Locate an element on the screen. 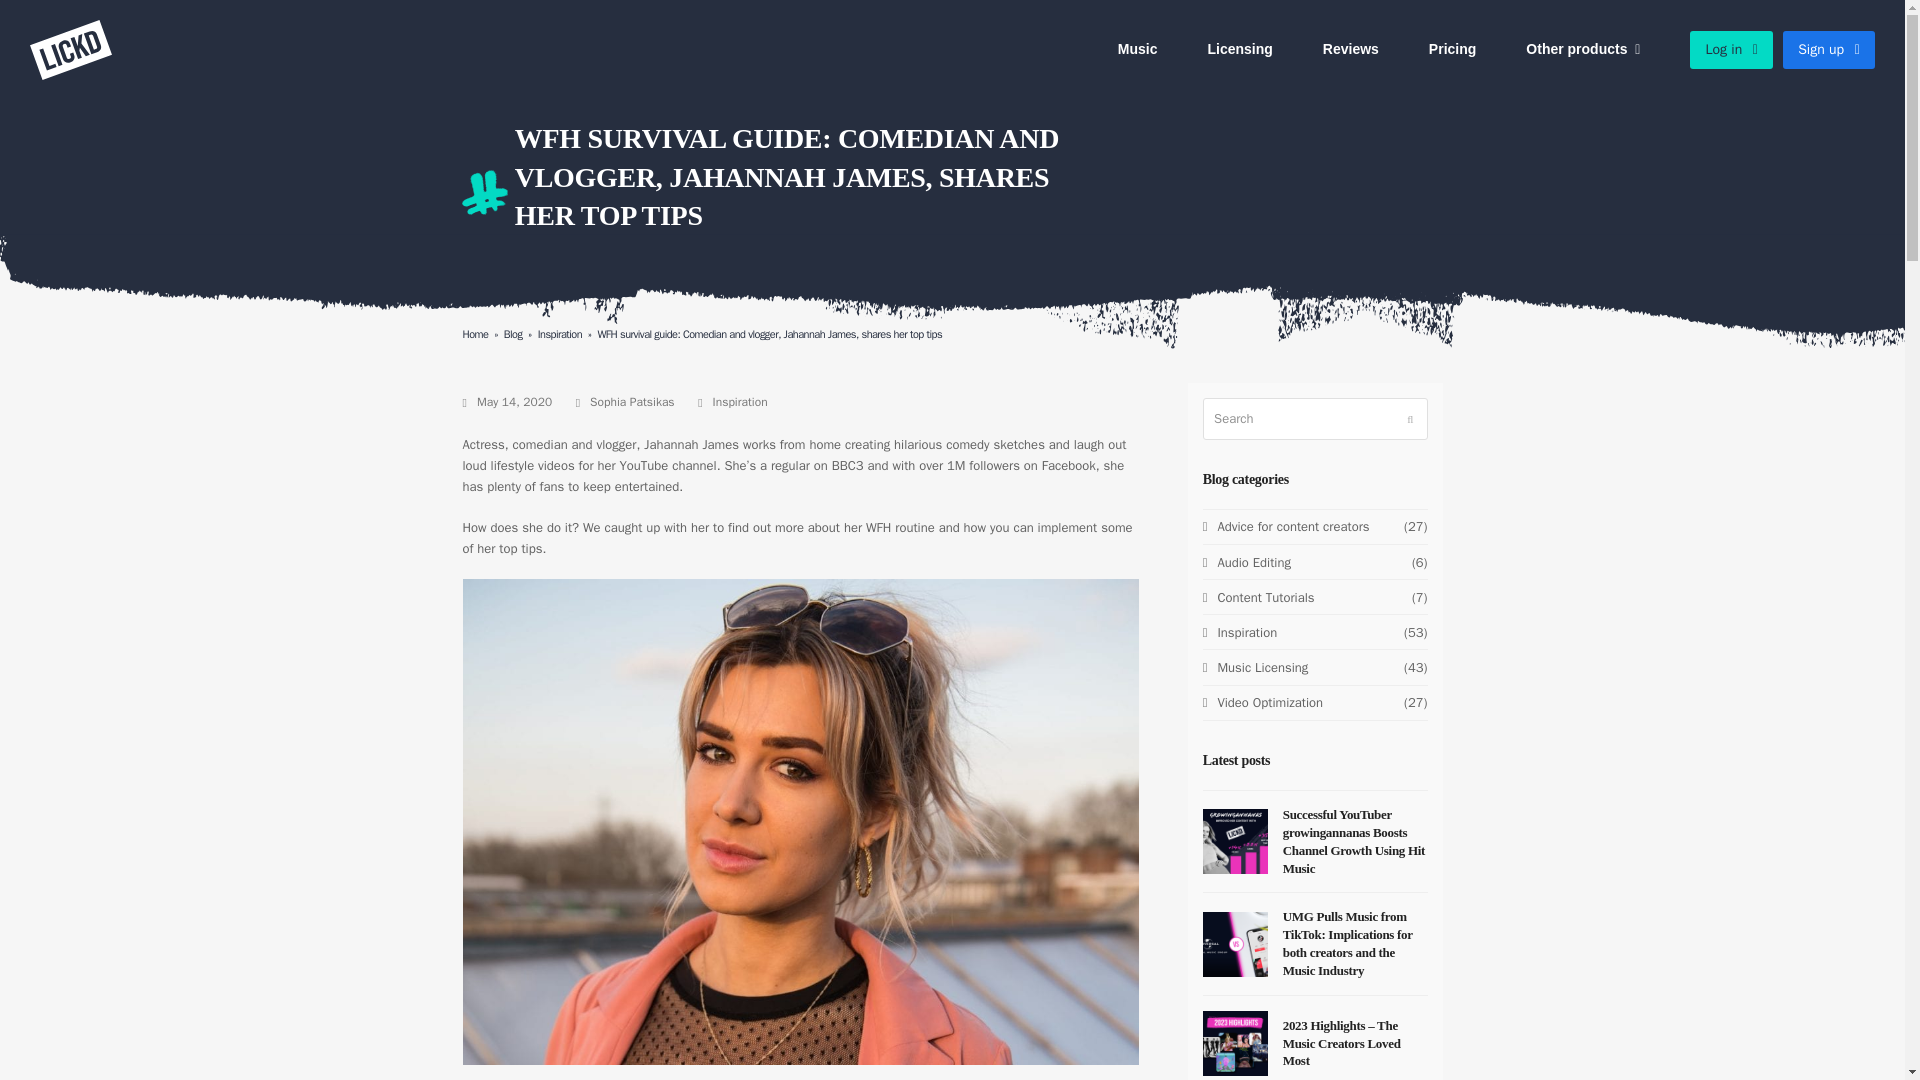 This screenshot has width=1920, height=1080. Inspiration is located at coordinates (740, 402).